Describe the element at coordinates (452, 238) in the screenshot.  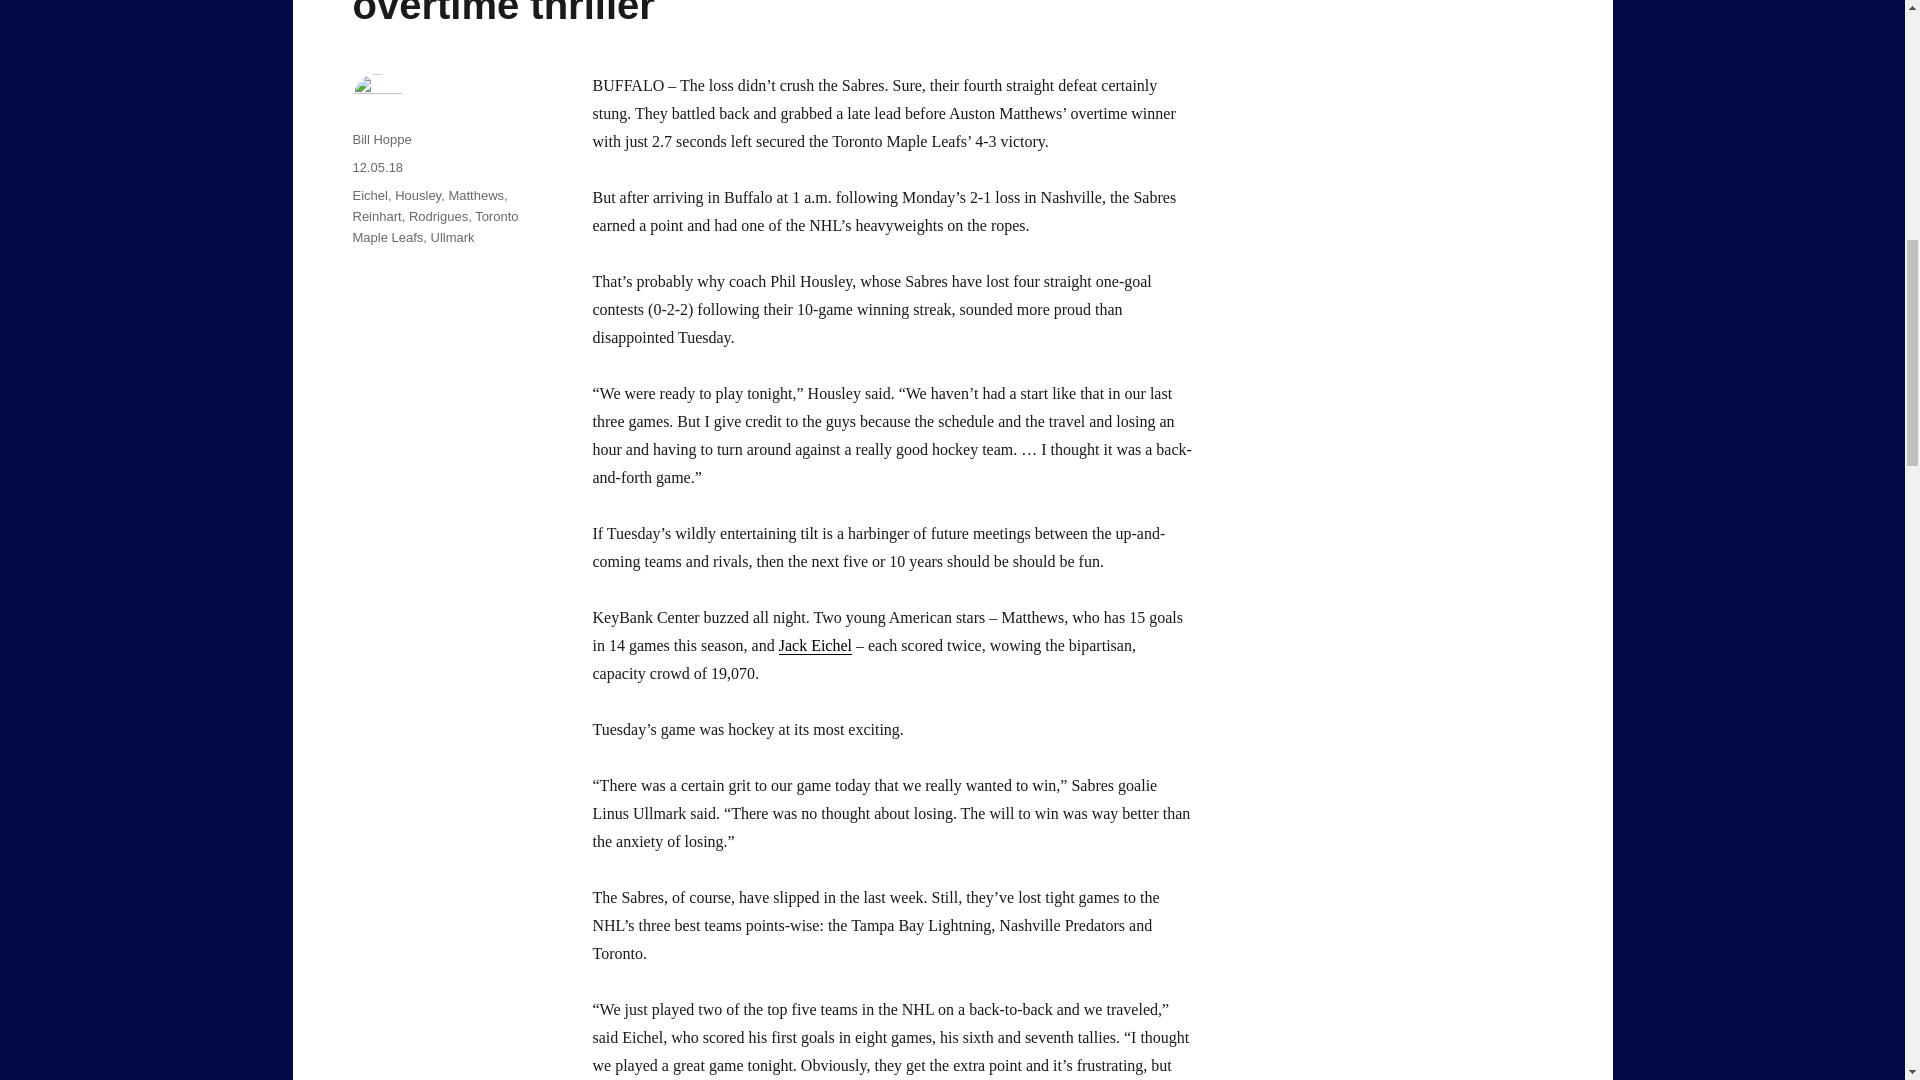
I see `Ullmark` at that location.